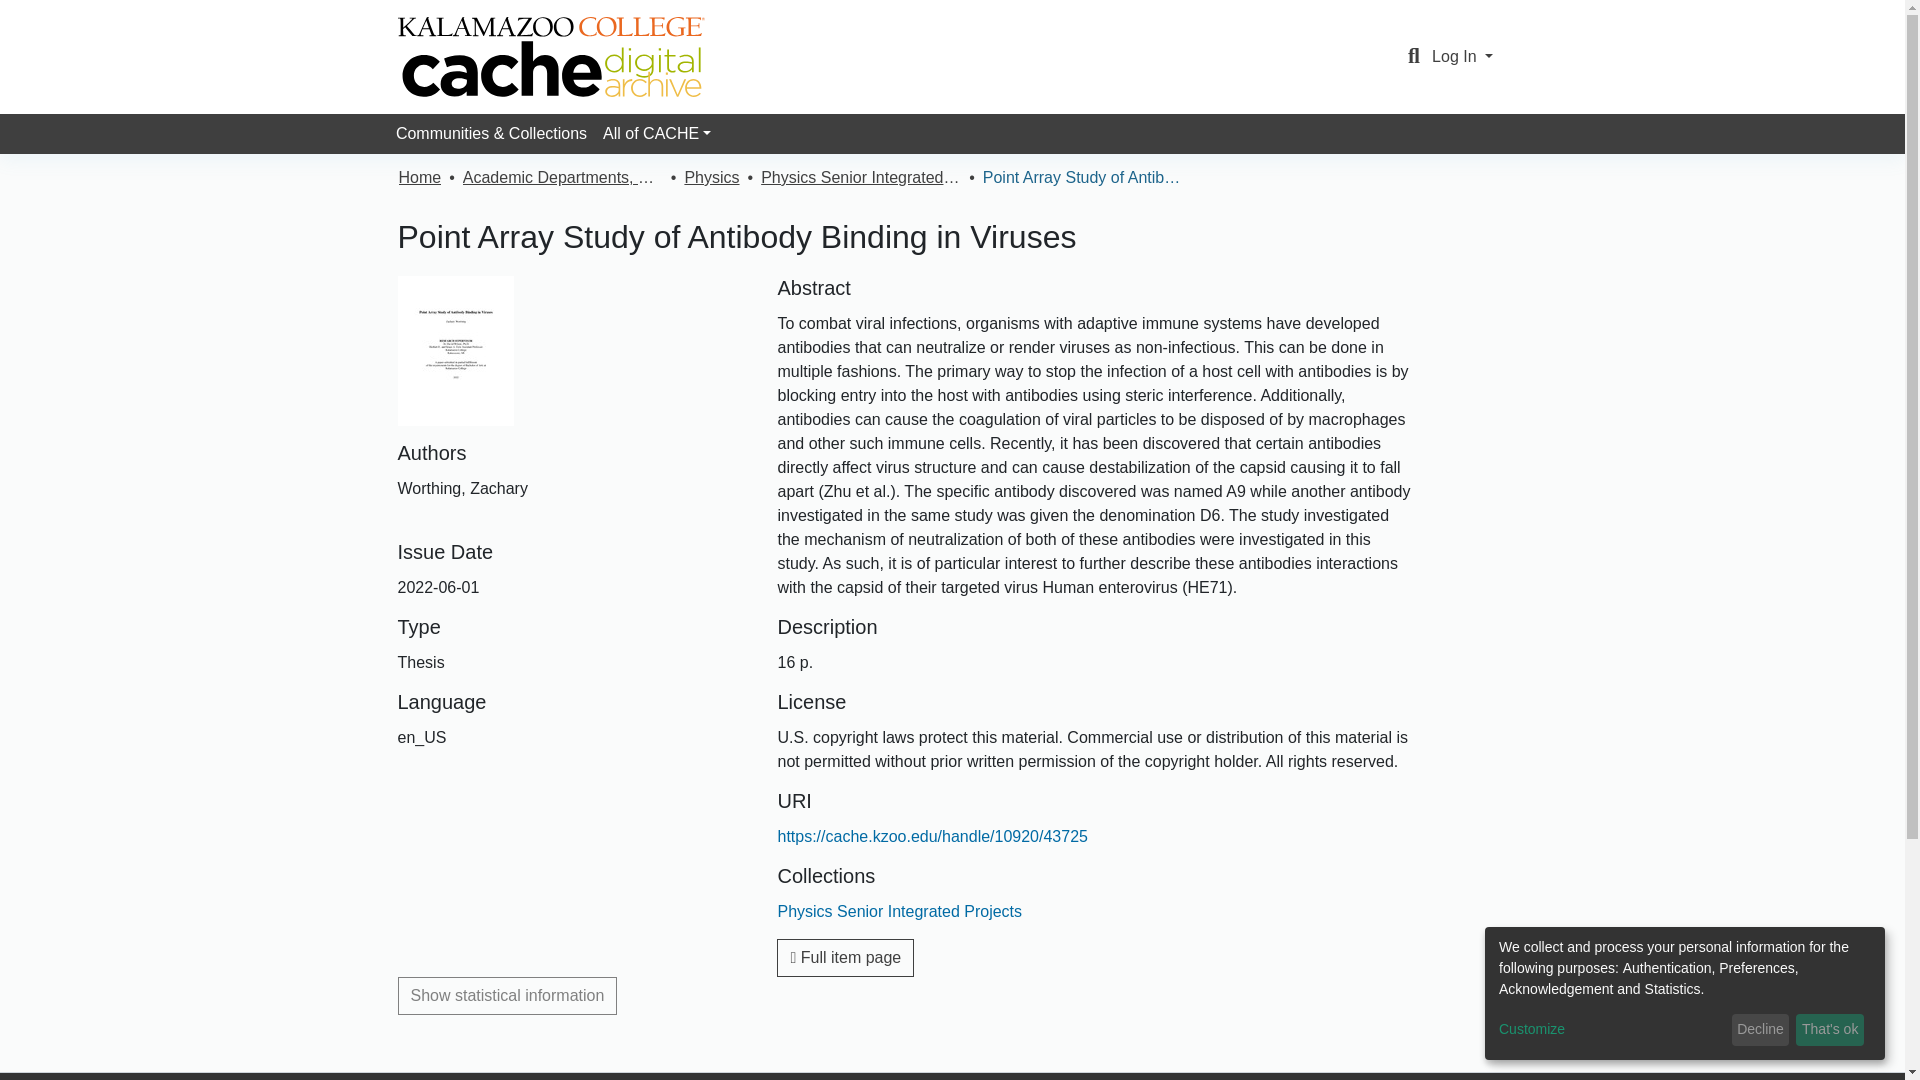 This screenshot has width=1920, height=1080. I want to click on Show statistical information, so click(508, 996).